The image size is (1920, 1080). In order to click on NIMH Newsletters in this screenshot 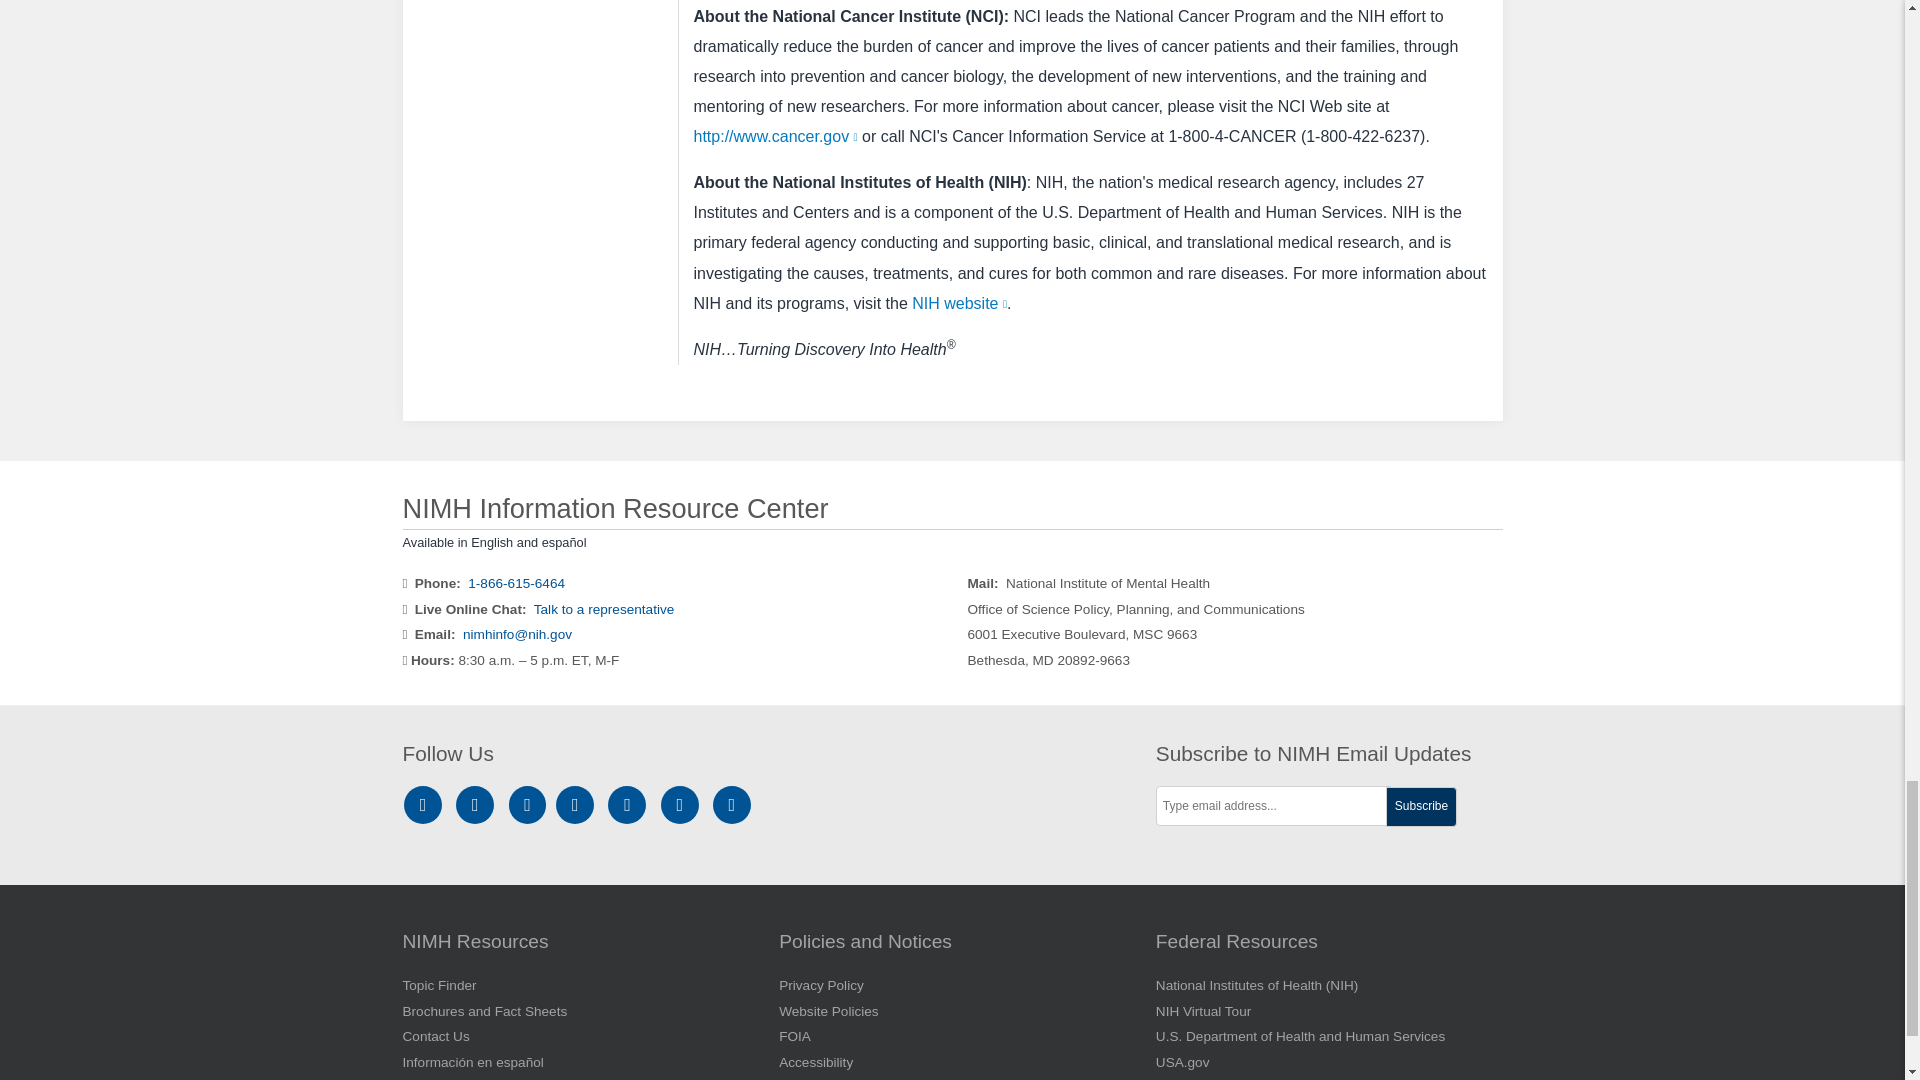, I will do `click(680, 806)`.